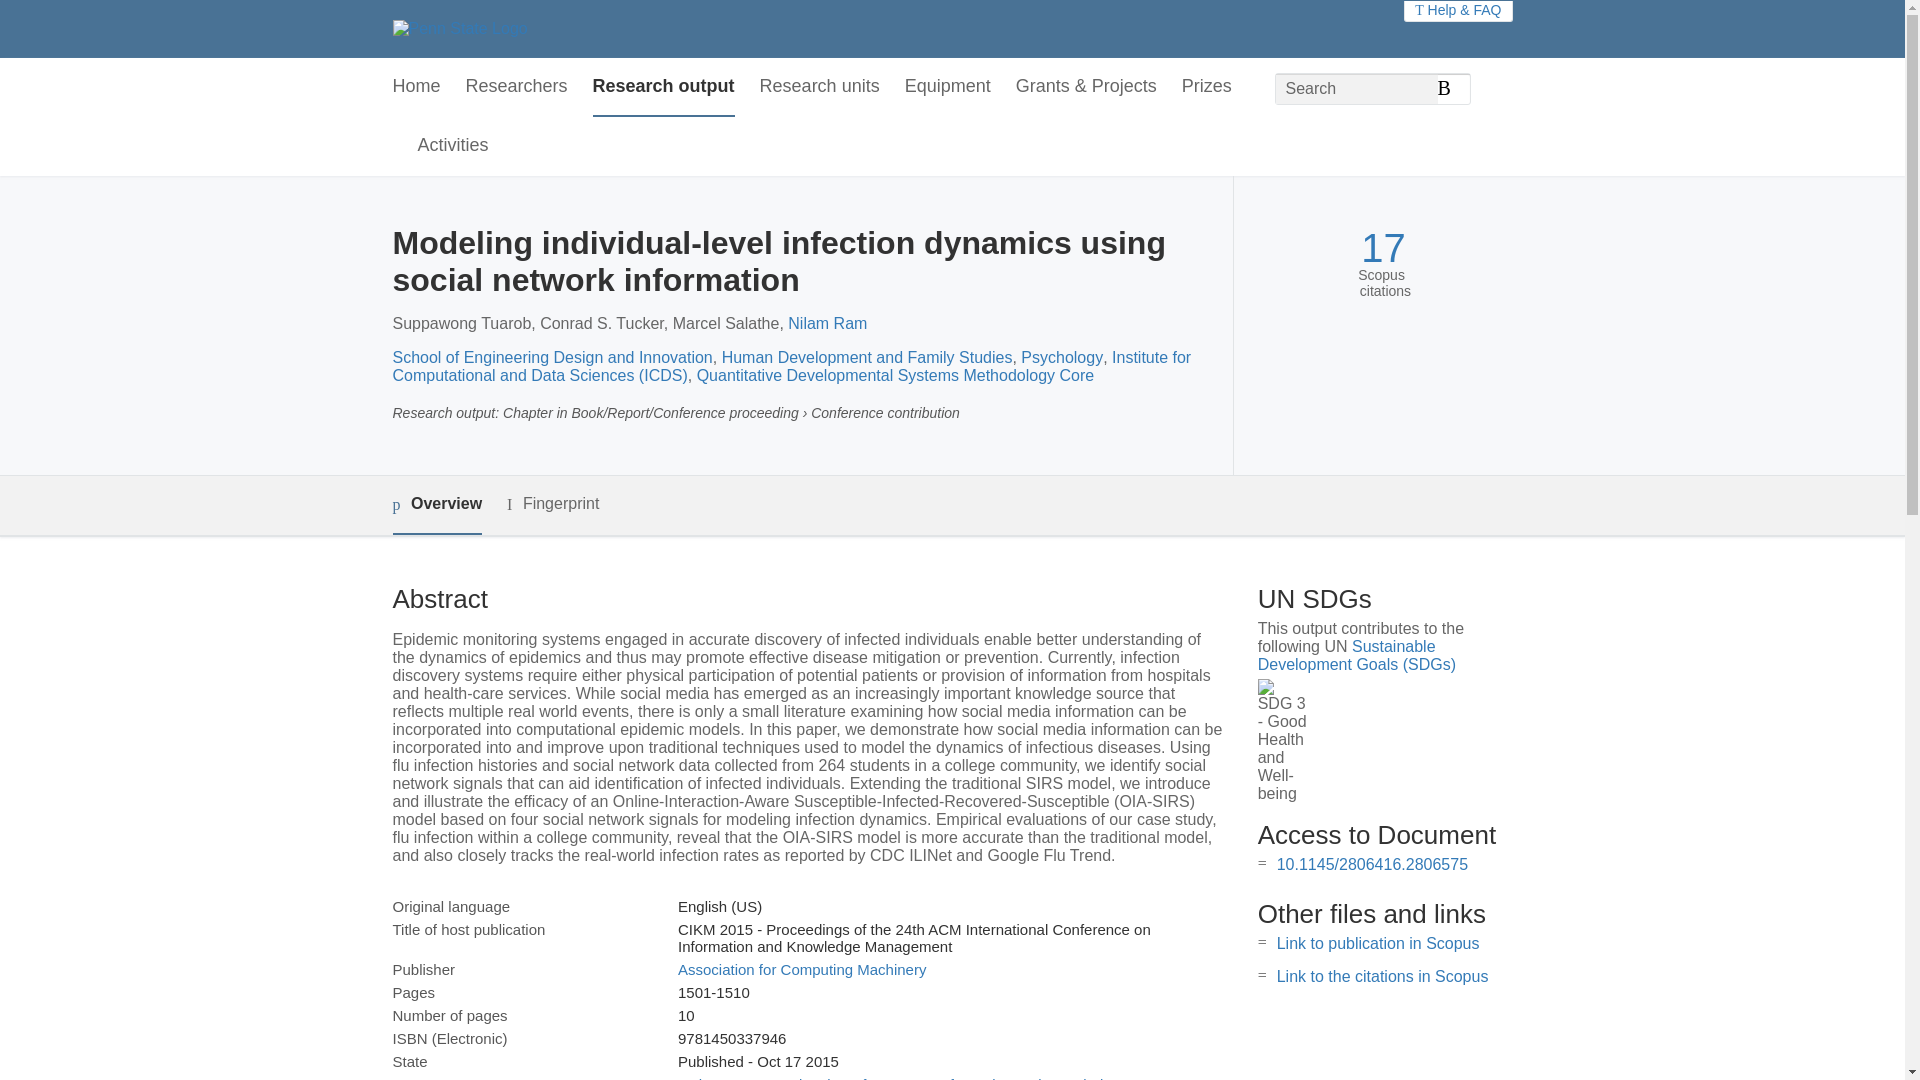  I want to click on Quantitative Developmental Systems Methodology Core, so click(895, 376).